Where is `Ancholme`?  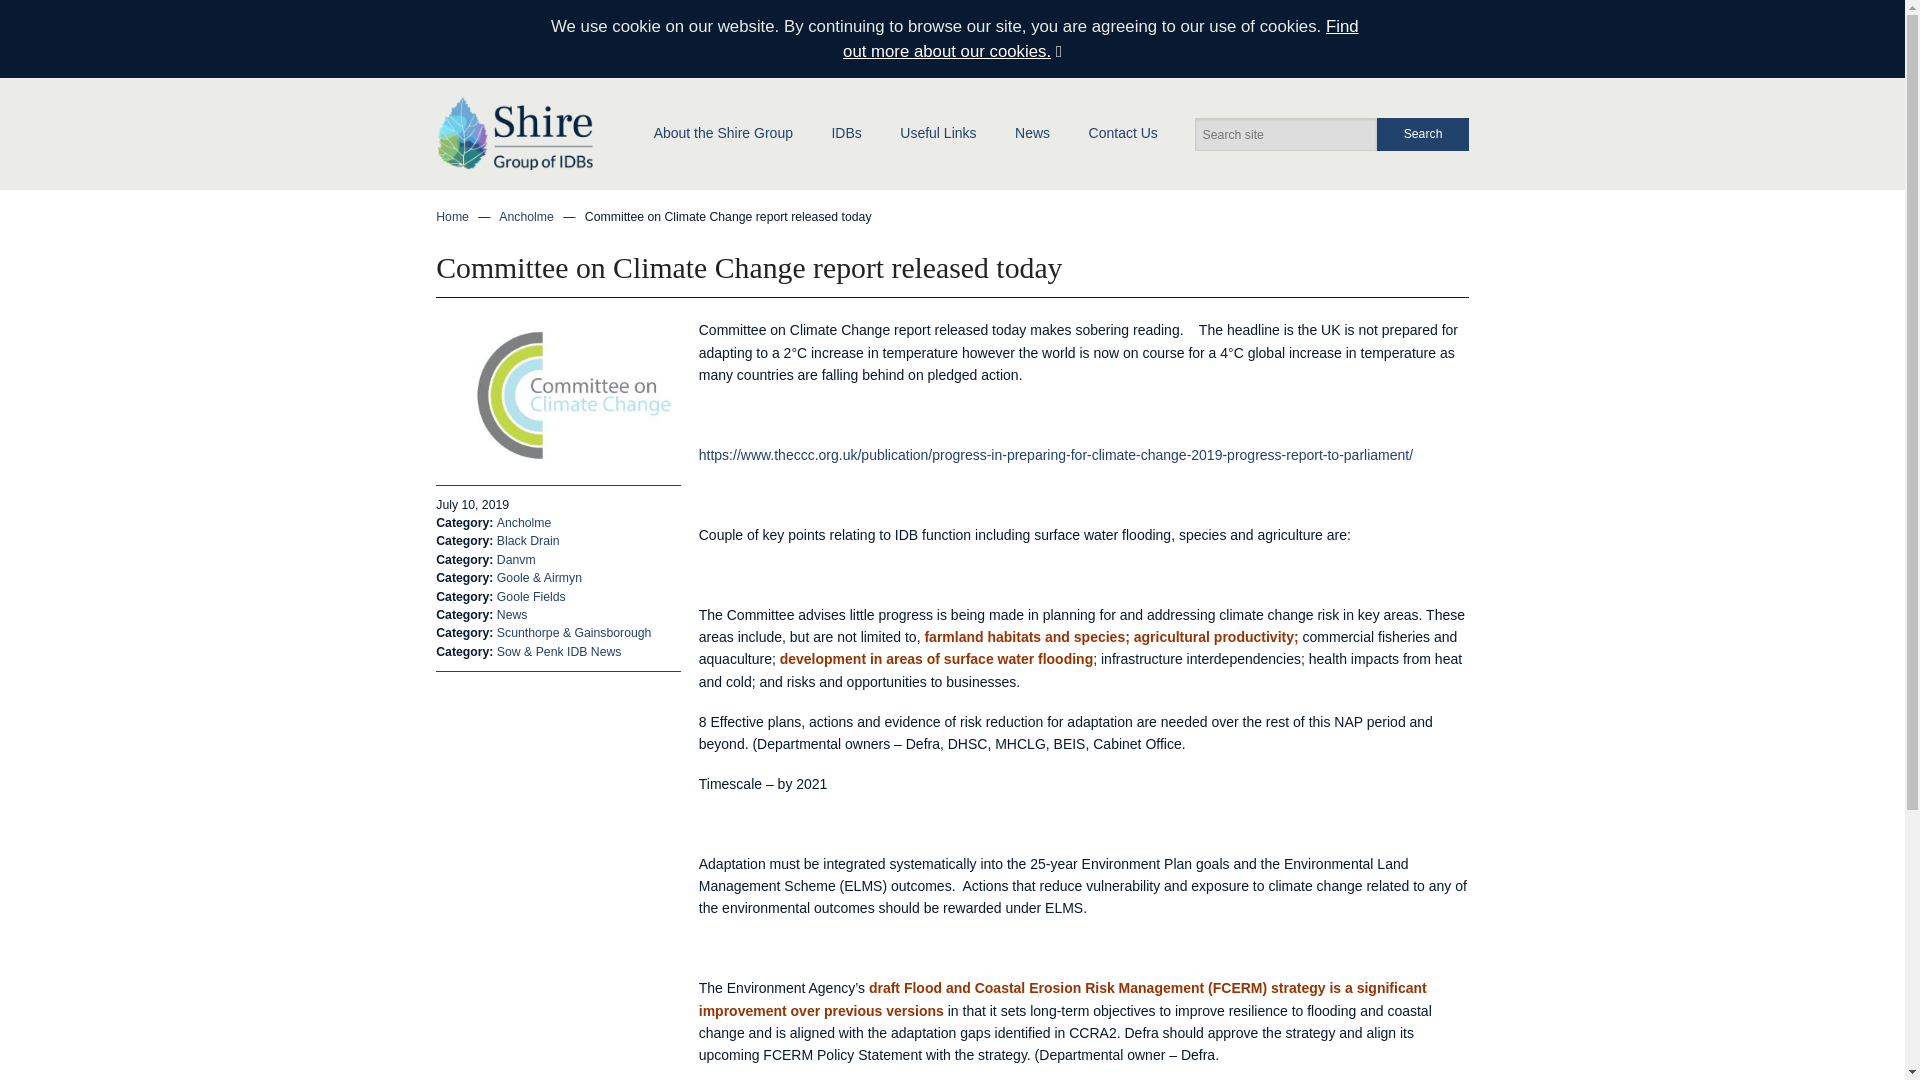
Ancholme is located at coordinates (524, 523).